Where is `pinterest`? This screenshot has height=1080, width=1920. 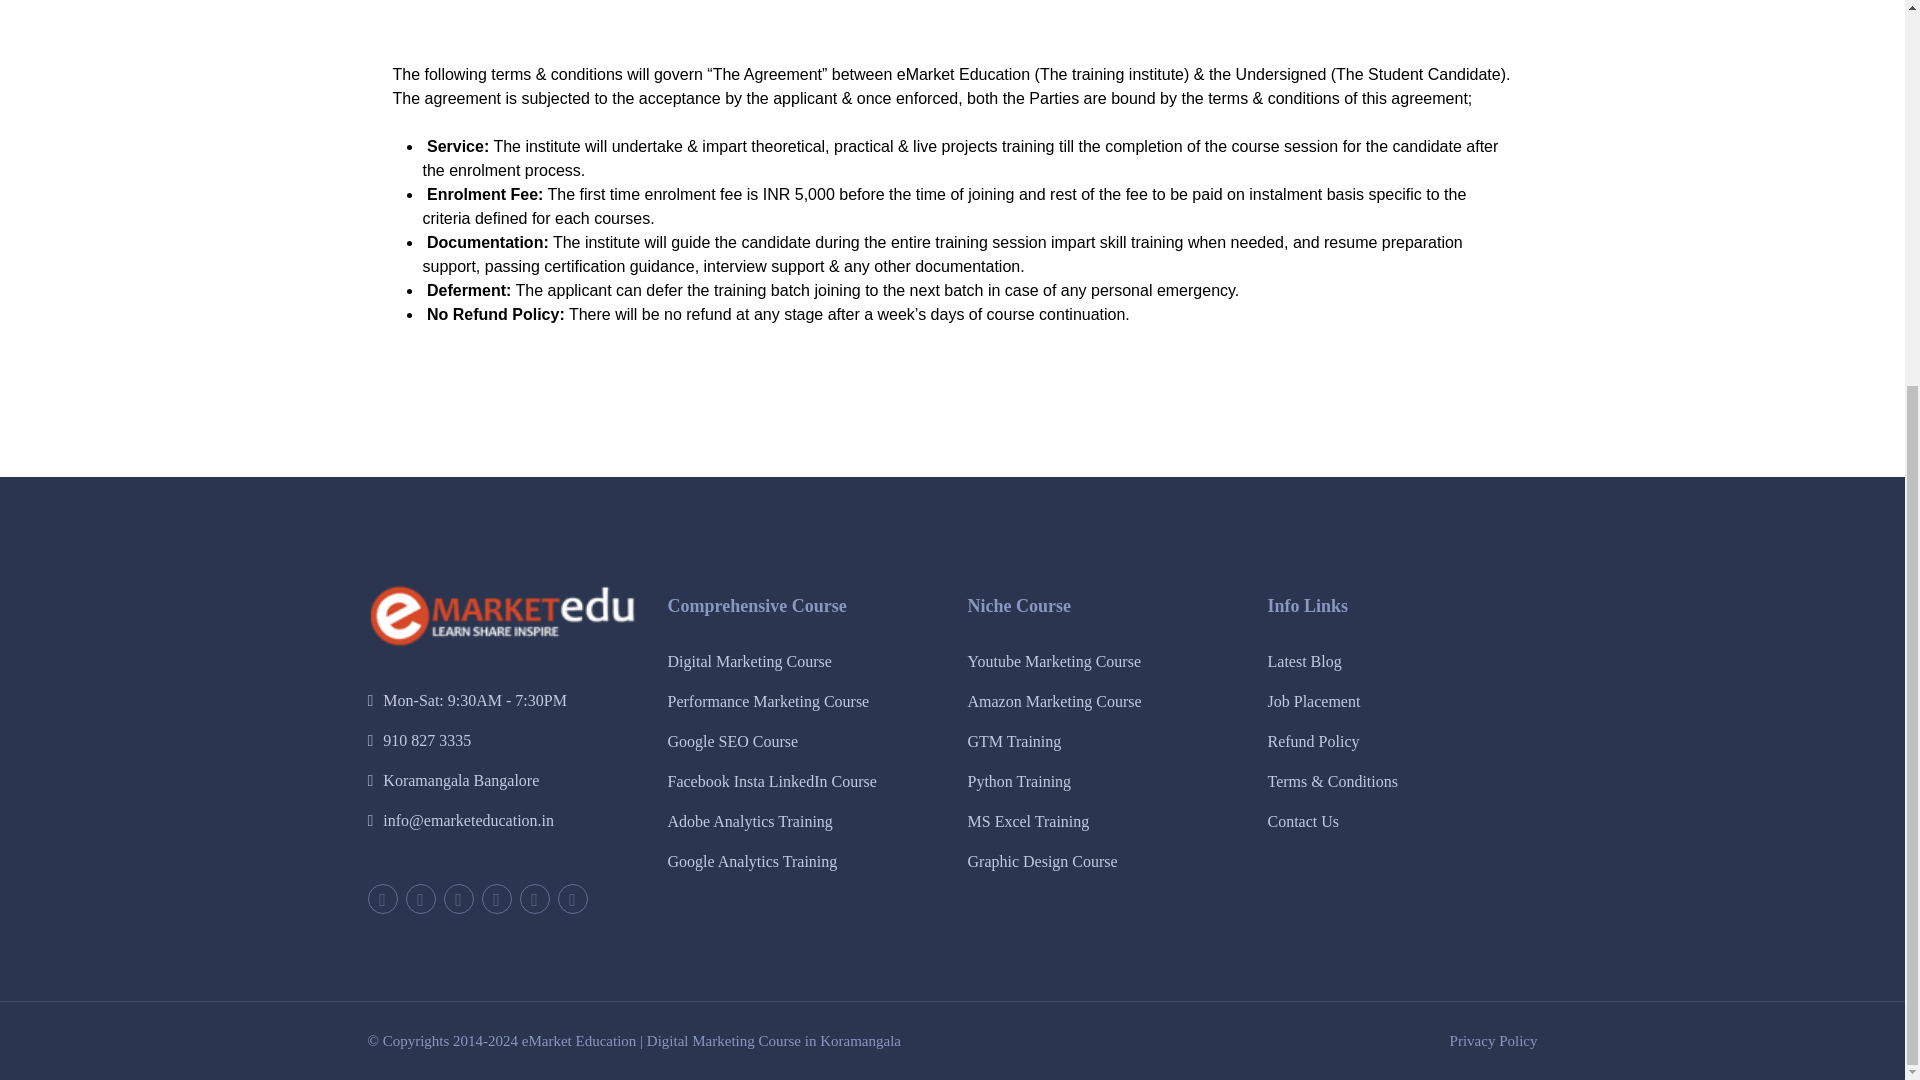
pinterest is located at coordinates (496, 898).